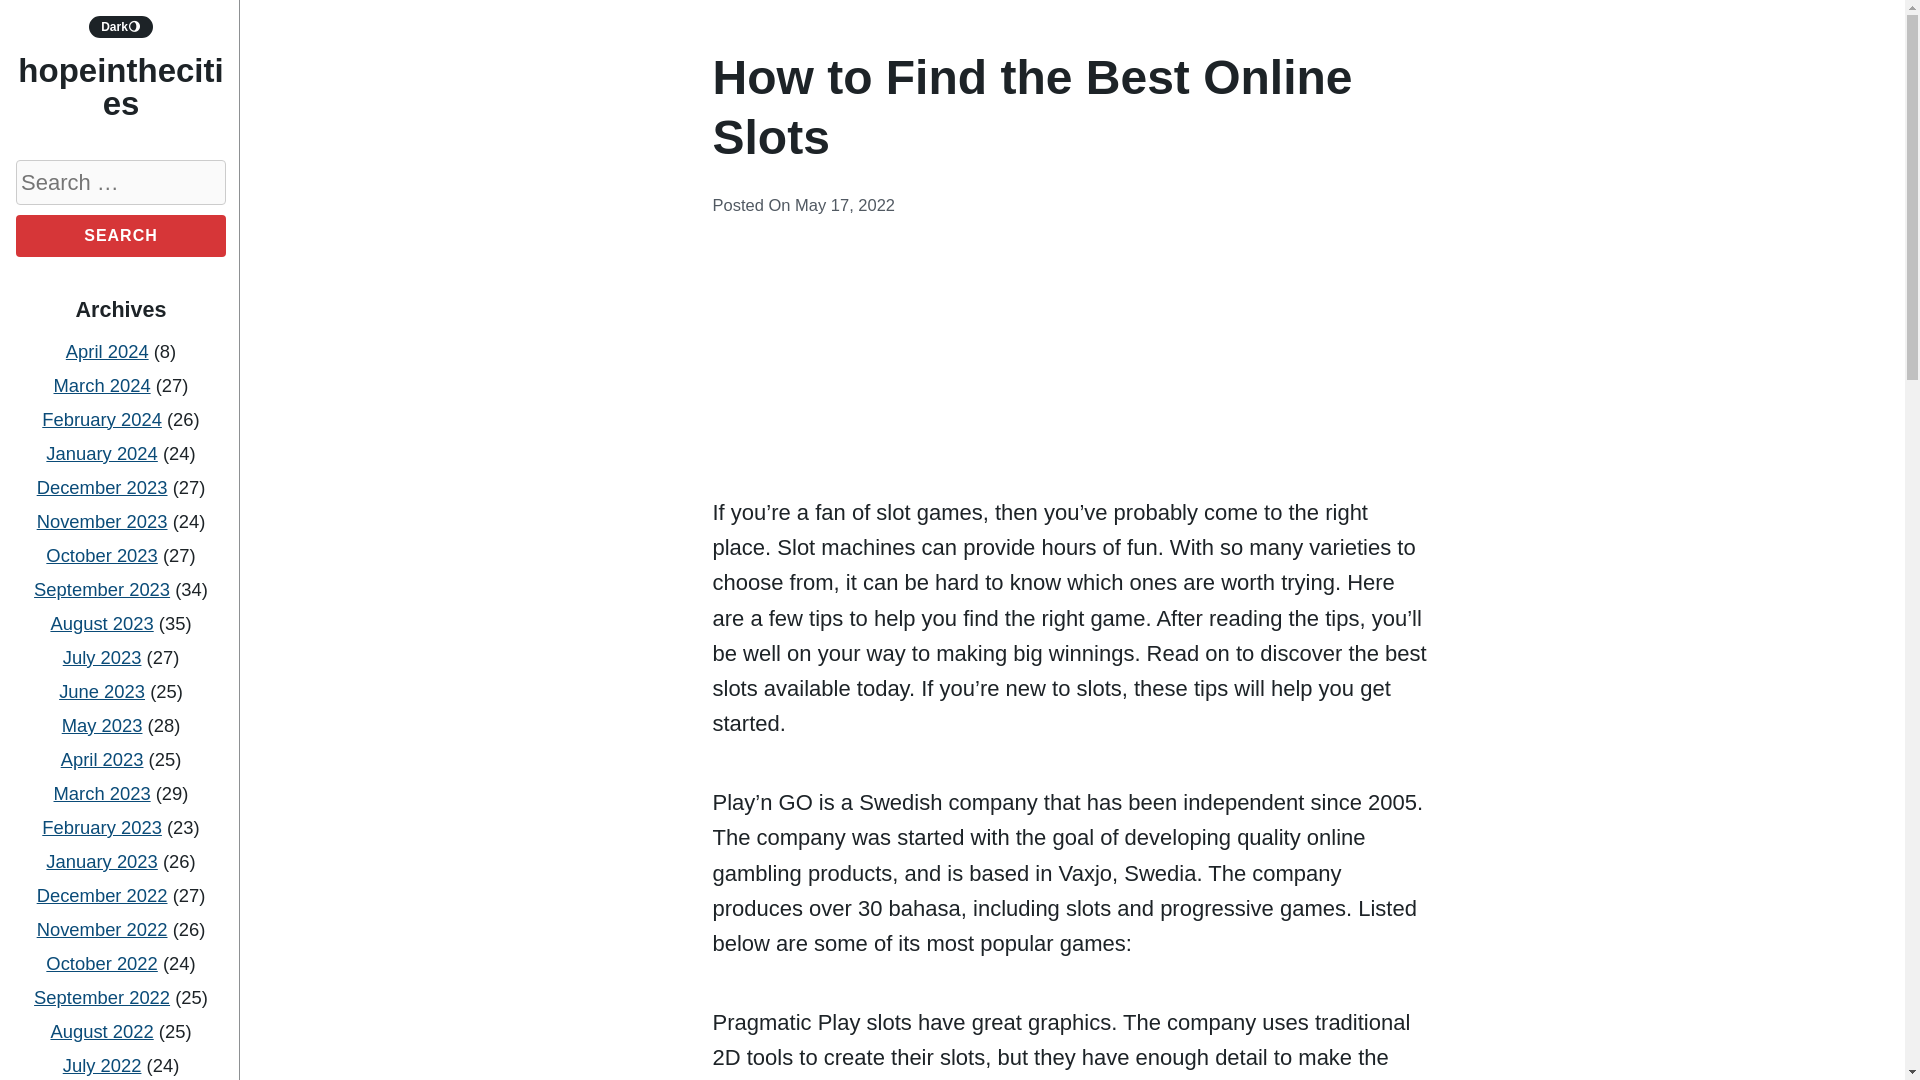  I want to click on February 2024, so click(102, 419).